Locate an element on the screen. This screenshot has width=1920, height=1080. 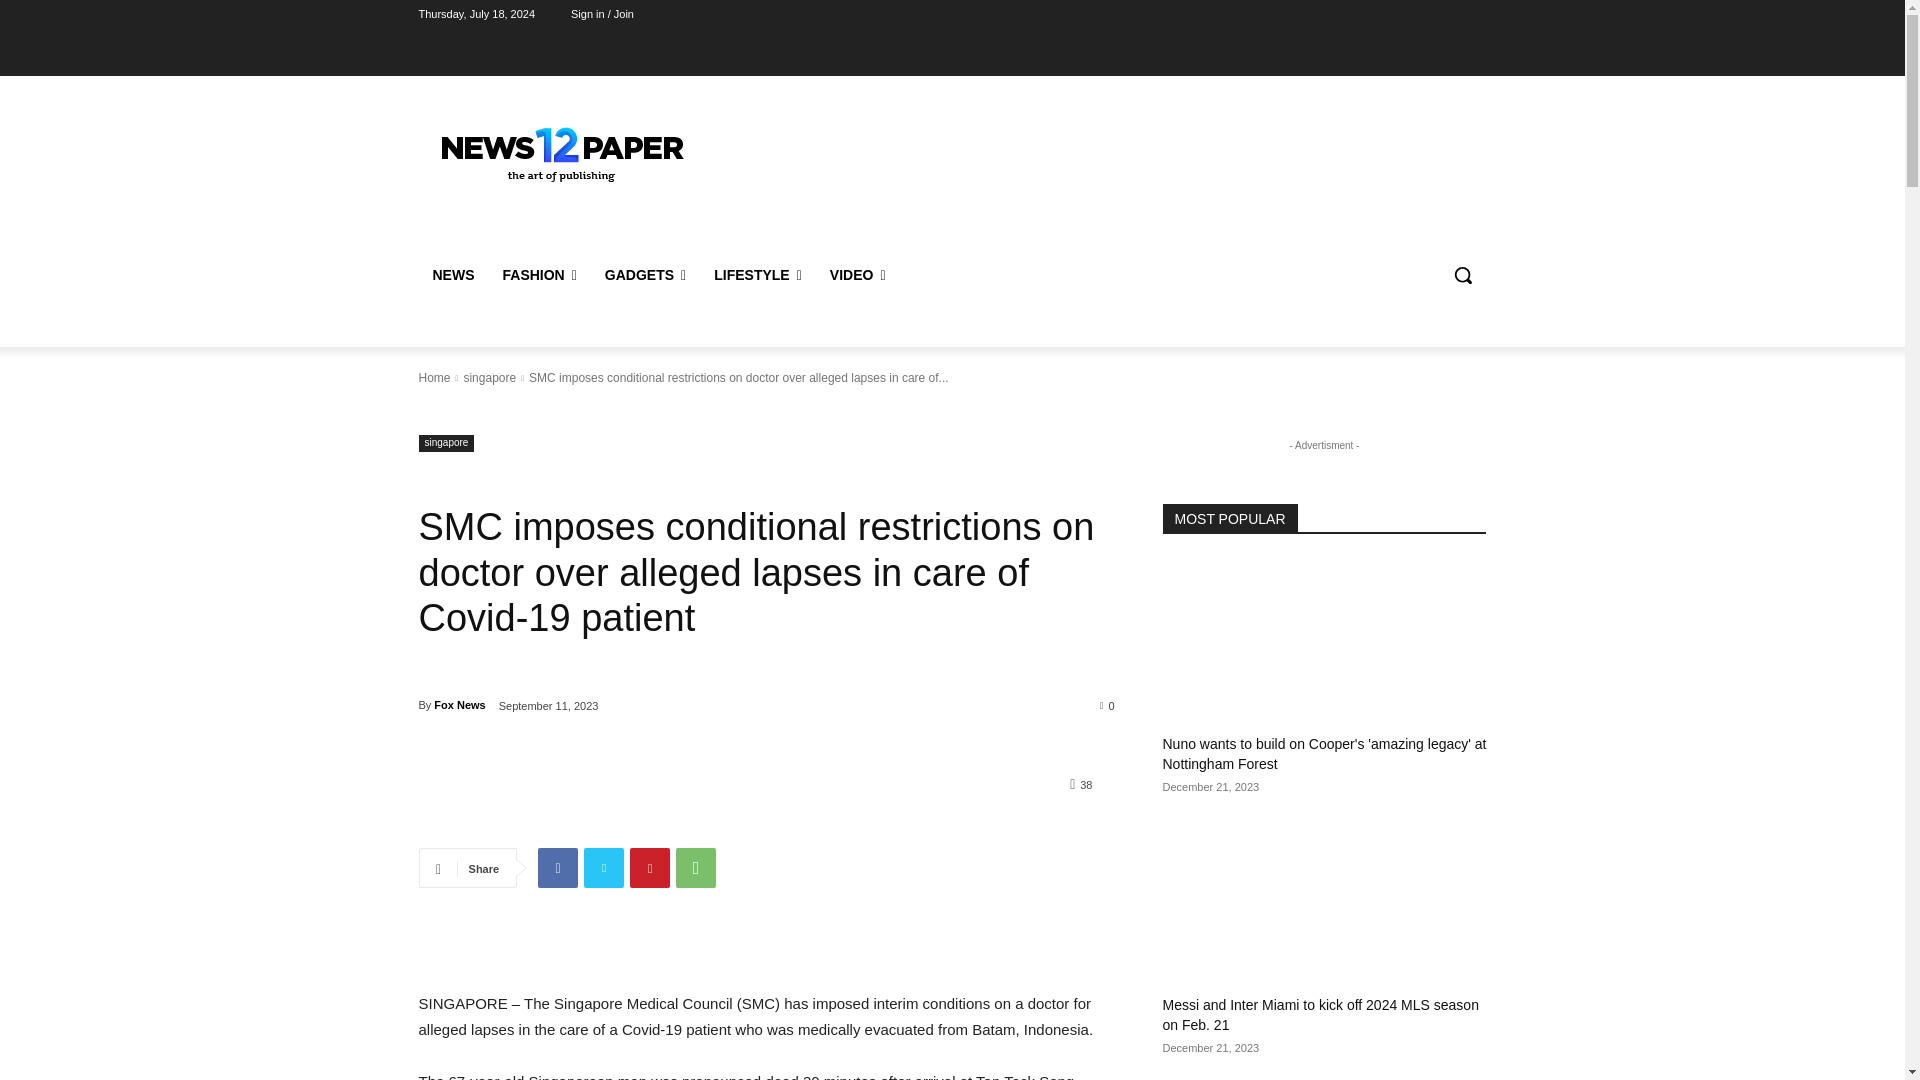
NEWS is located at coordinates (452, 274).